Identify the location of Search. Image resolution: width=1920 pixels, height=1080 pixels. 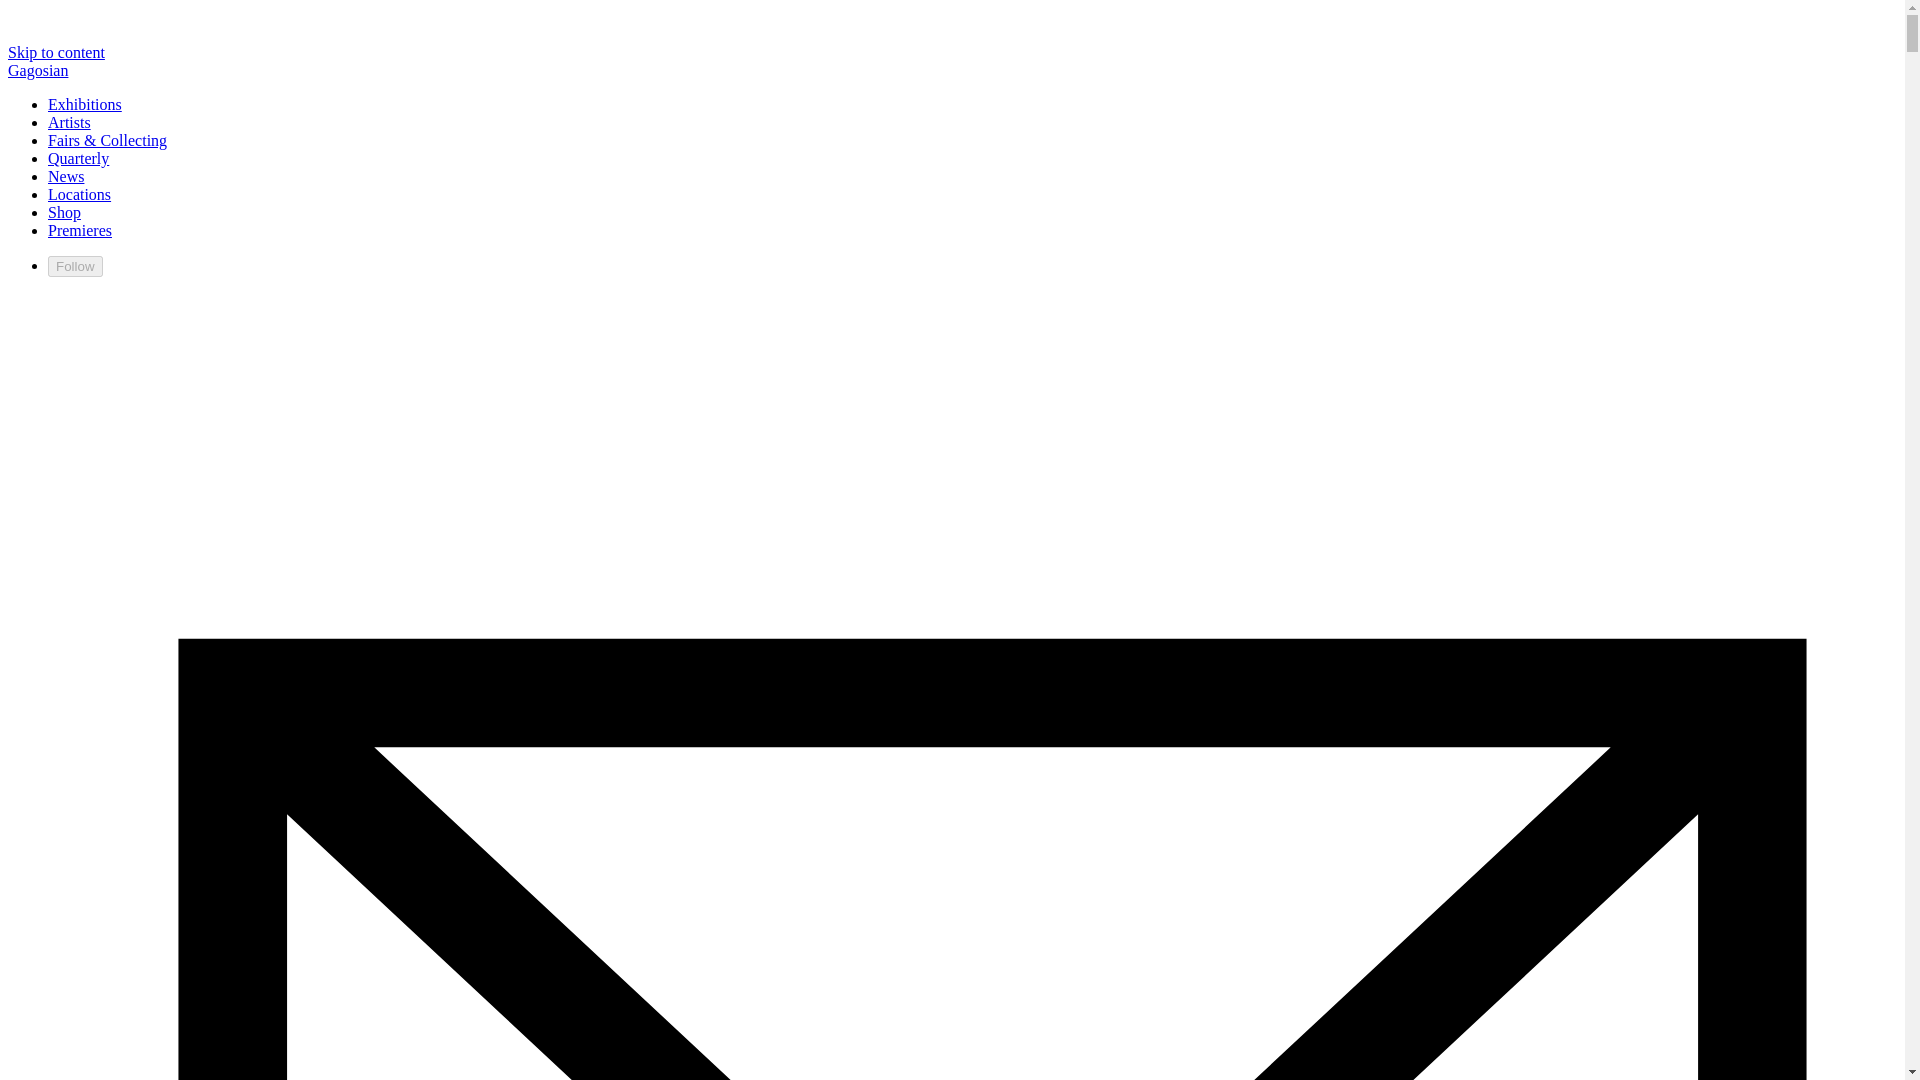
(1521, 18).